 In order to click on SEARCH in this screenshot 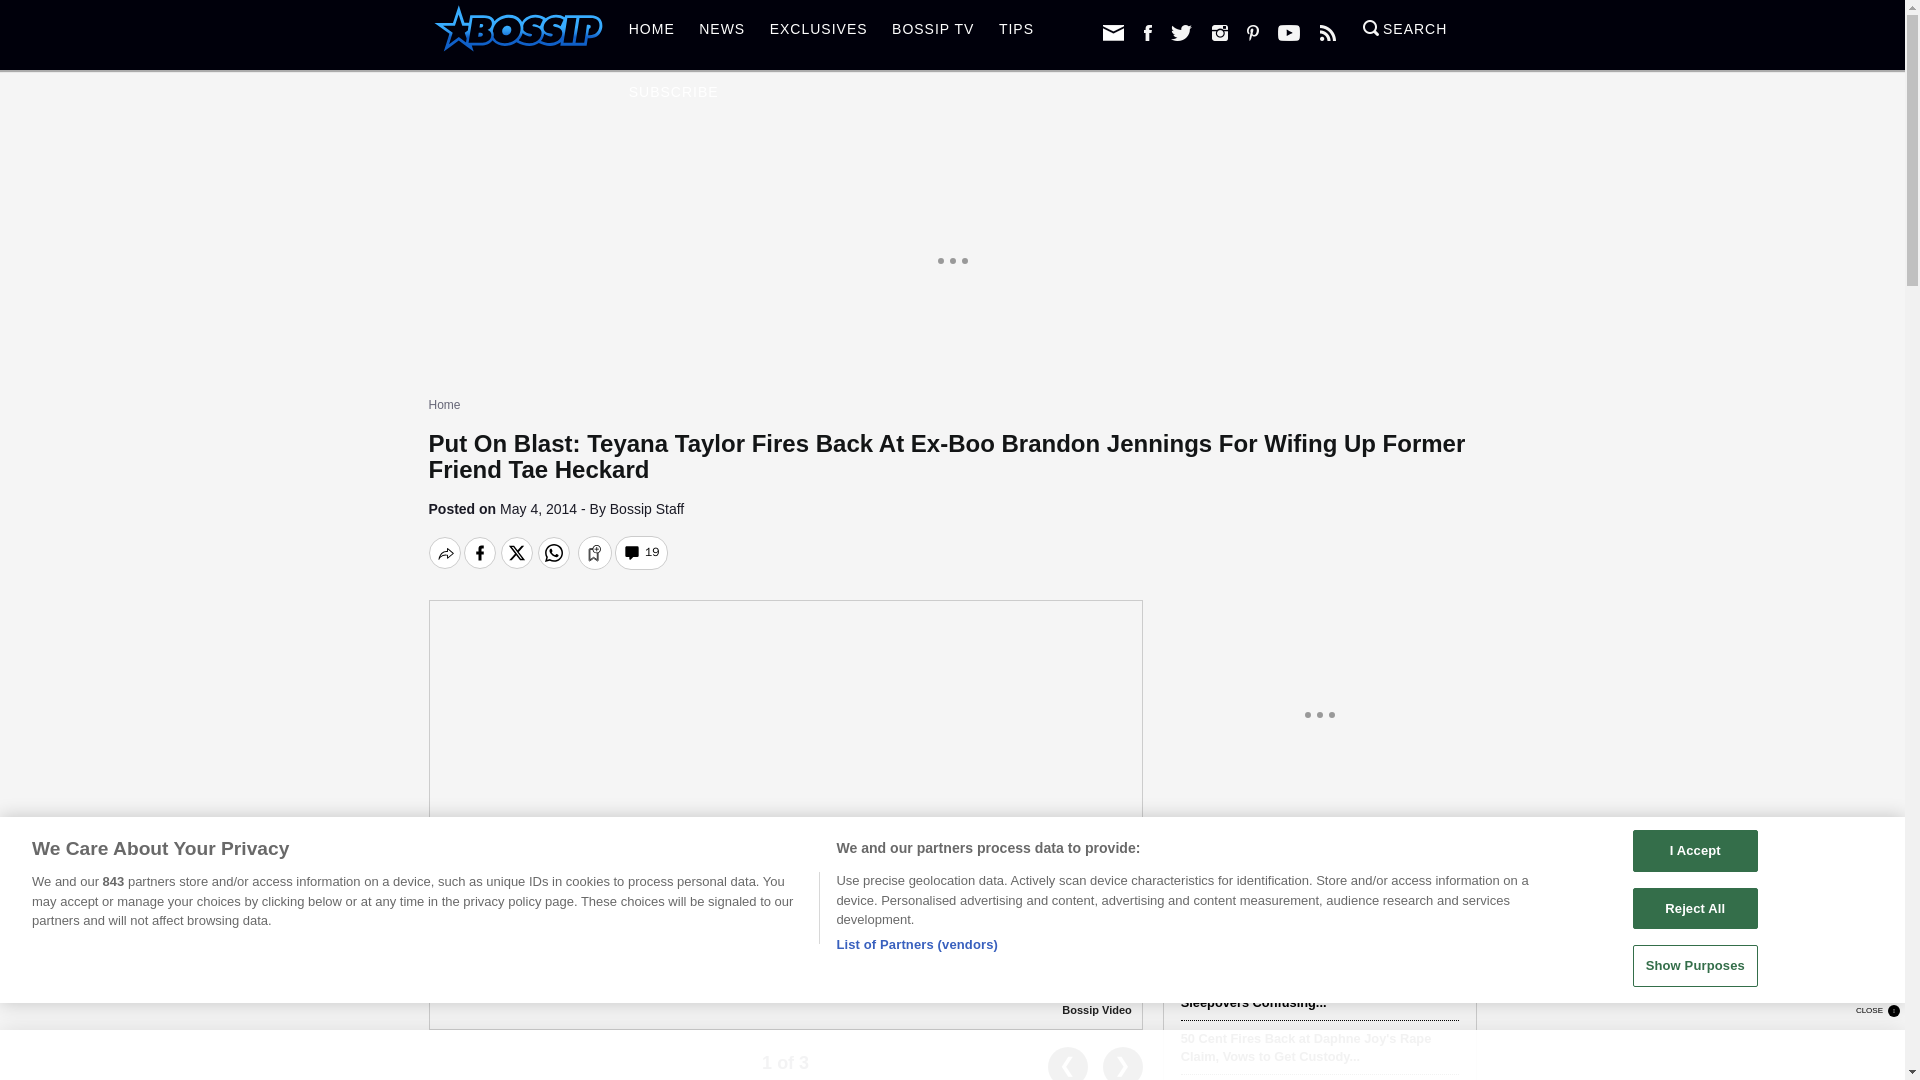, I will do `click(1405, 34)`.